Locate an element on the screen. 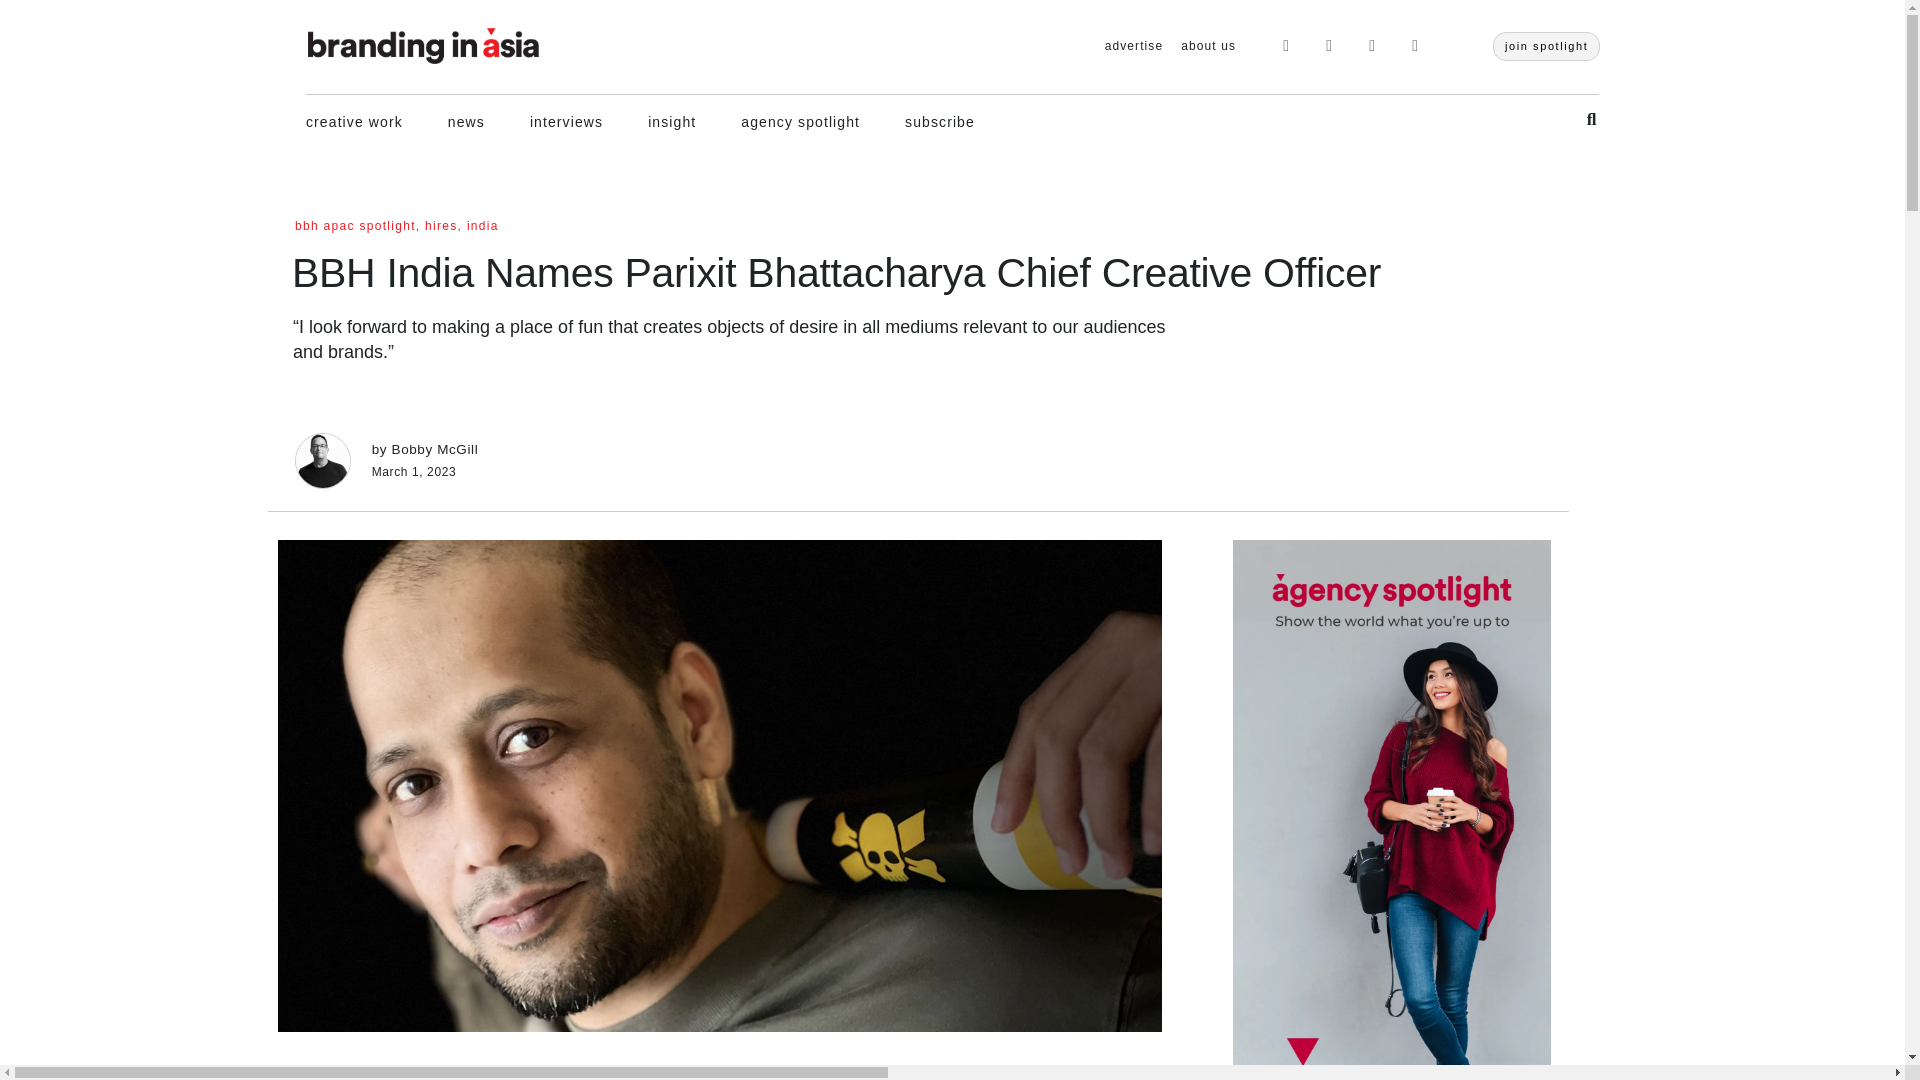 Image resolution: width=1920 pixels, height=1080 pixels. interviews is located at coordinates (566, 120).